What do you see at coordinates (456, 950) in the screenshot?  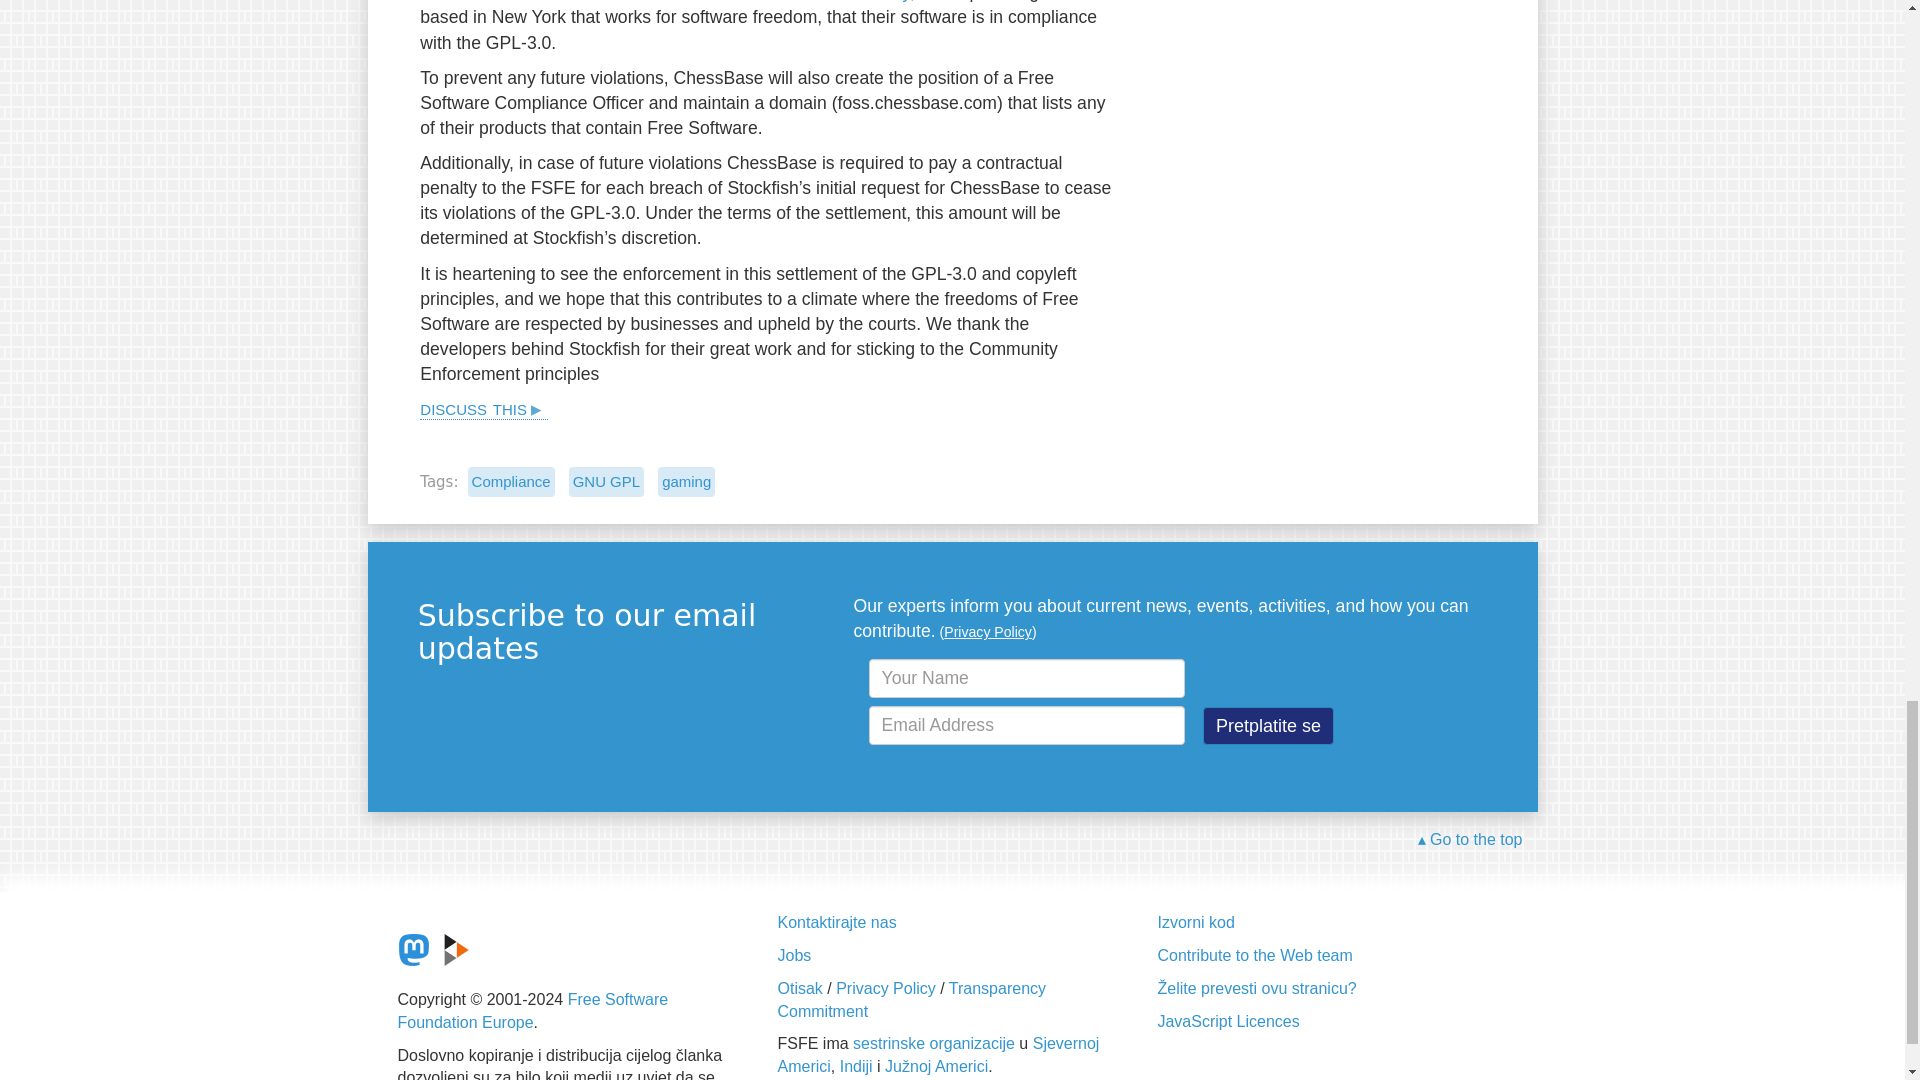 I see `Peertube` at bounding box center [456, 950].